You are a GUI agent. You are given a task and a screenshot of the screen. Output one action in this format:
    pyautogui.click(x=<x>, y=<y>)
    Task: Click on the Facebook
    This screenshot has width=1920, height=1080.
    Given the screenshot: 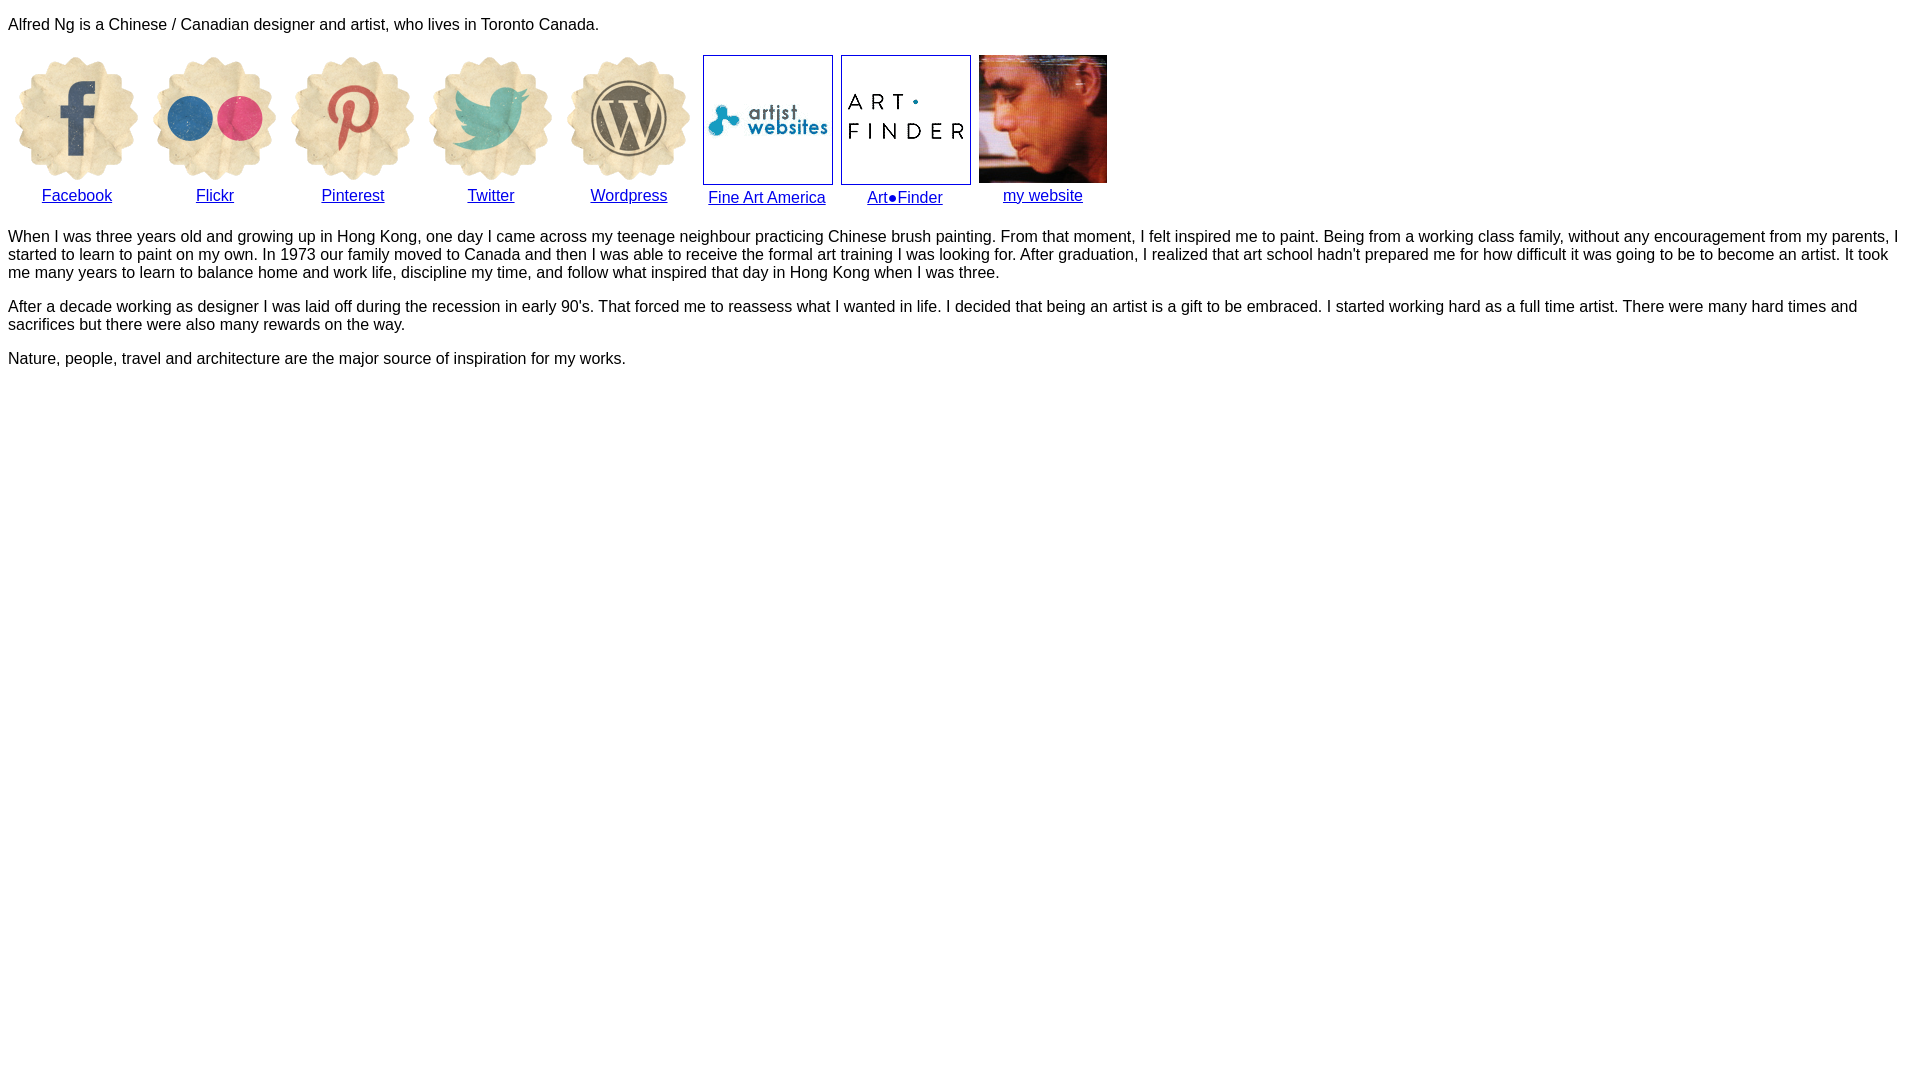 What is the action you would take?
    pyautogui.click(x=77, y=130)
    